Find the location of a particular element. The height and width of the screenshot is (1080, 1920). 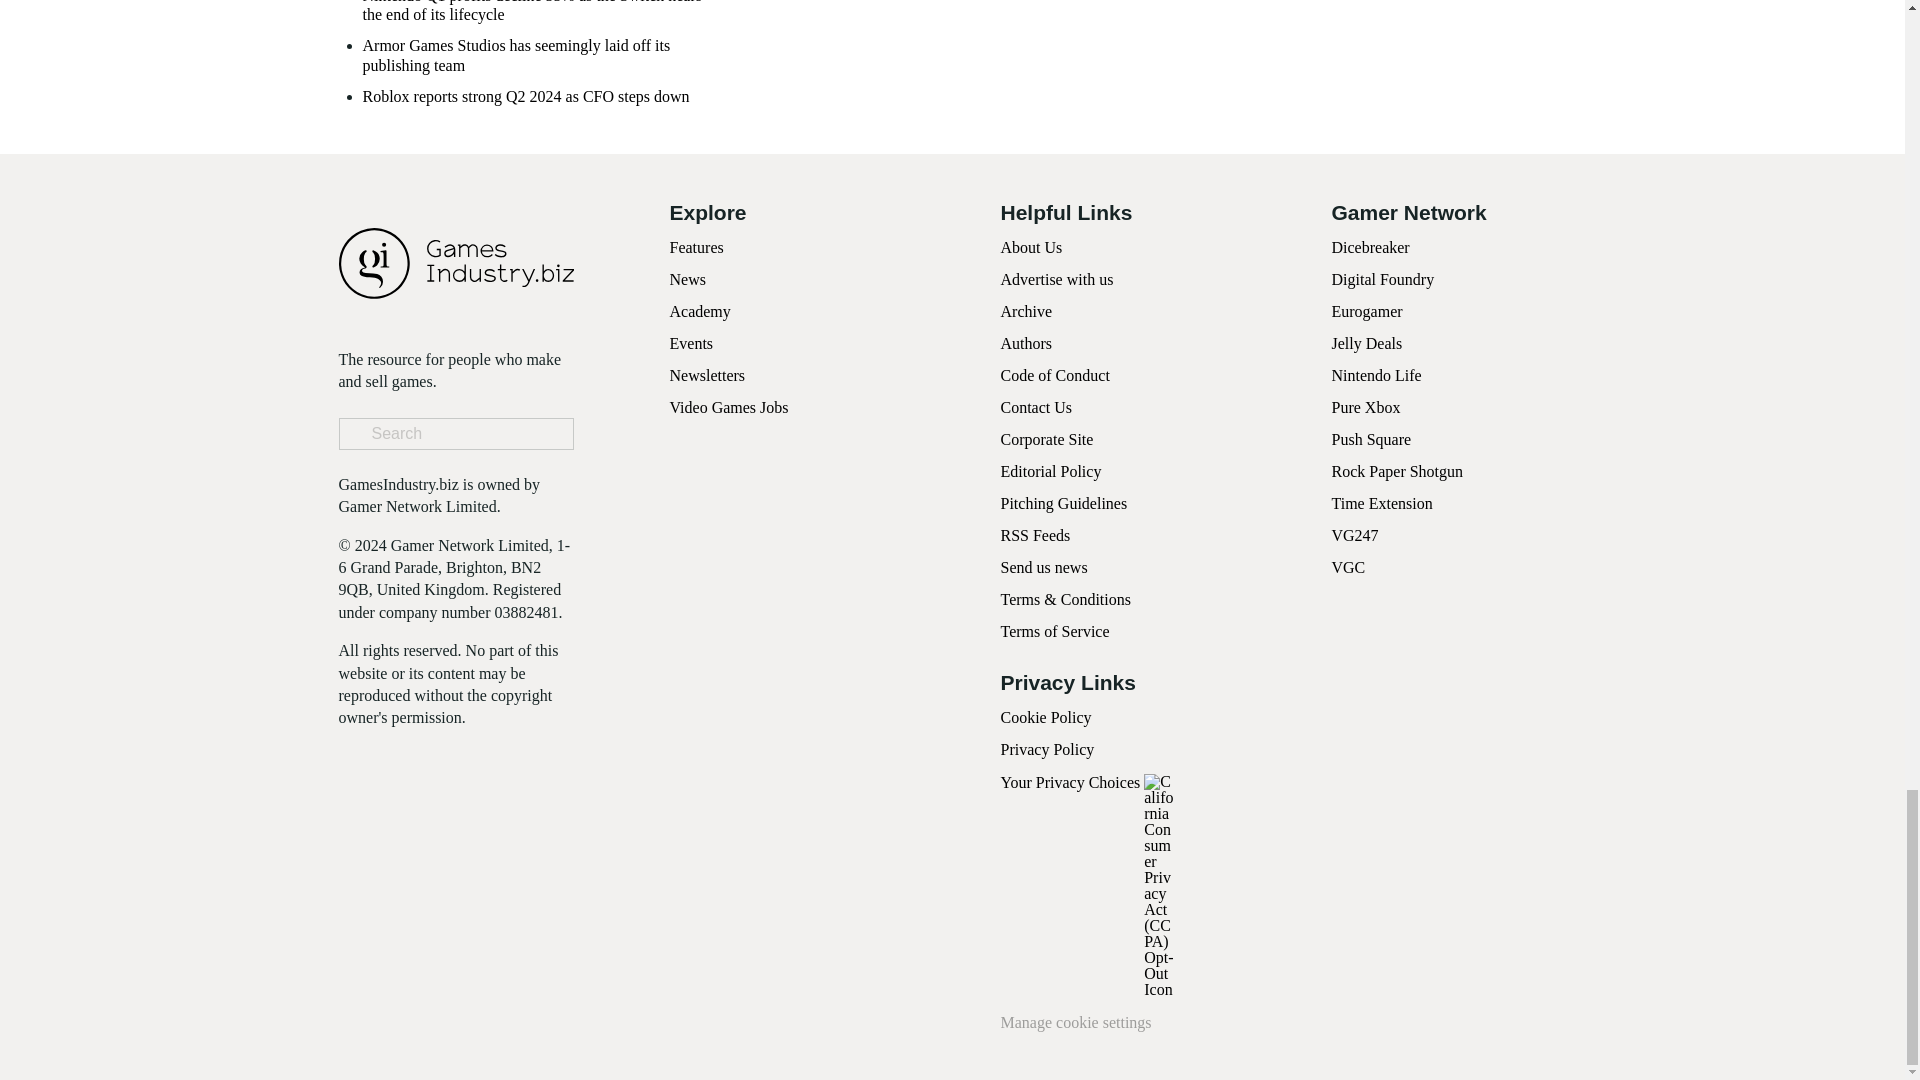

Video Games Jobs is located at coordinates (730, 406).